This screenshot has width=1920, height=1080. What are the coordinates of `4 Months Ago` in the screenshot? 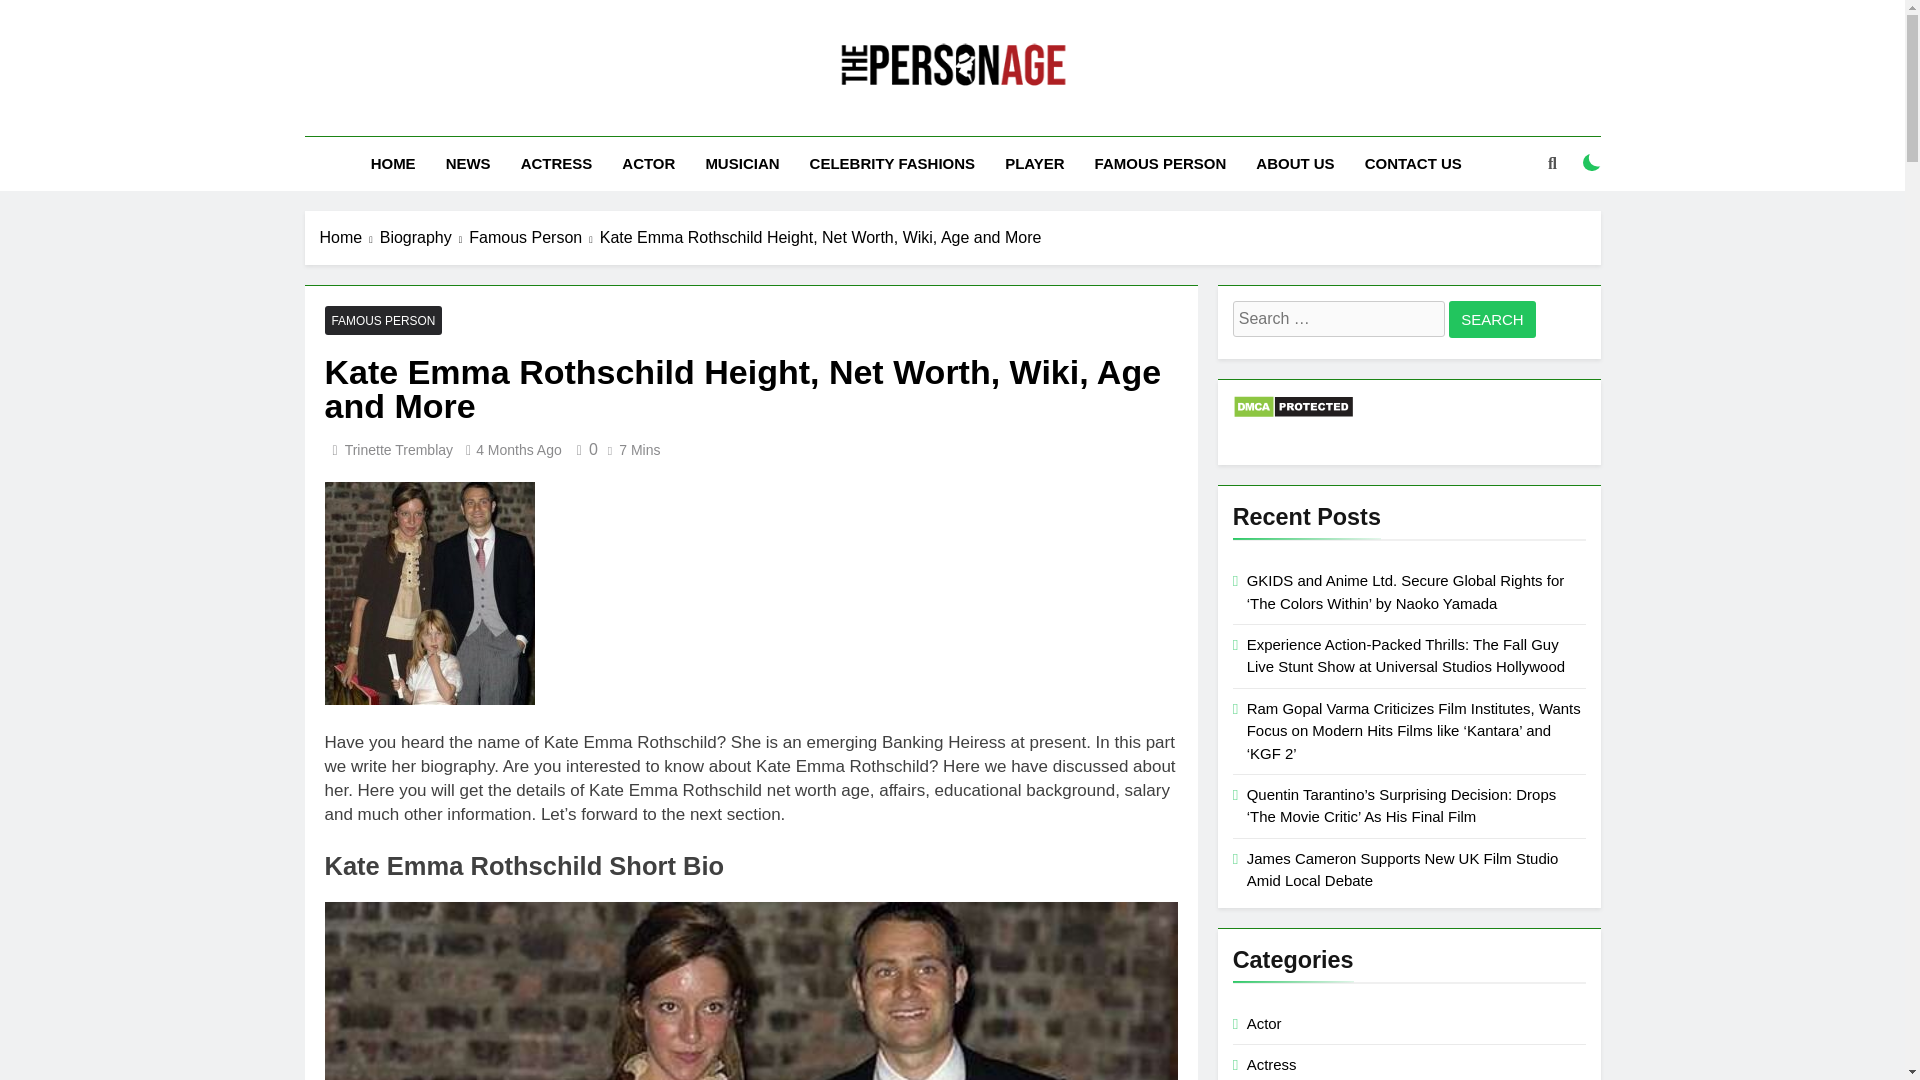 It's located at (519, 449).